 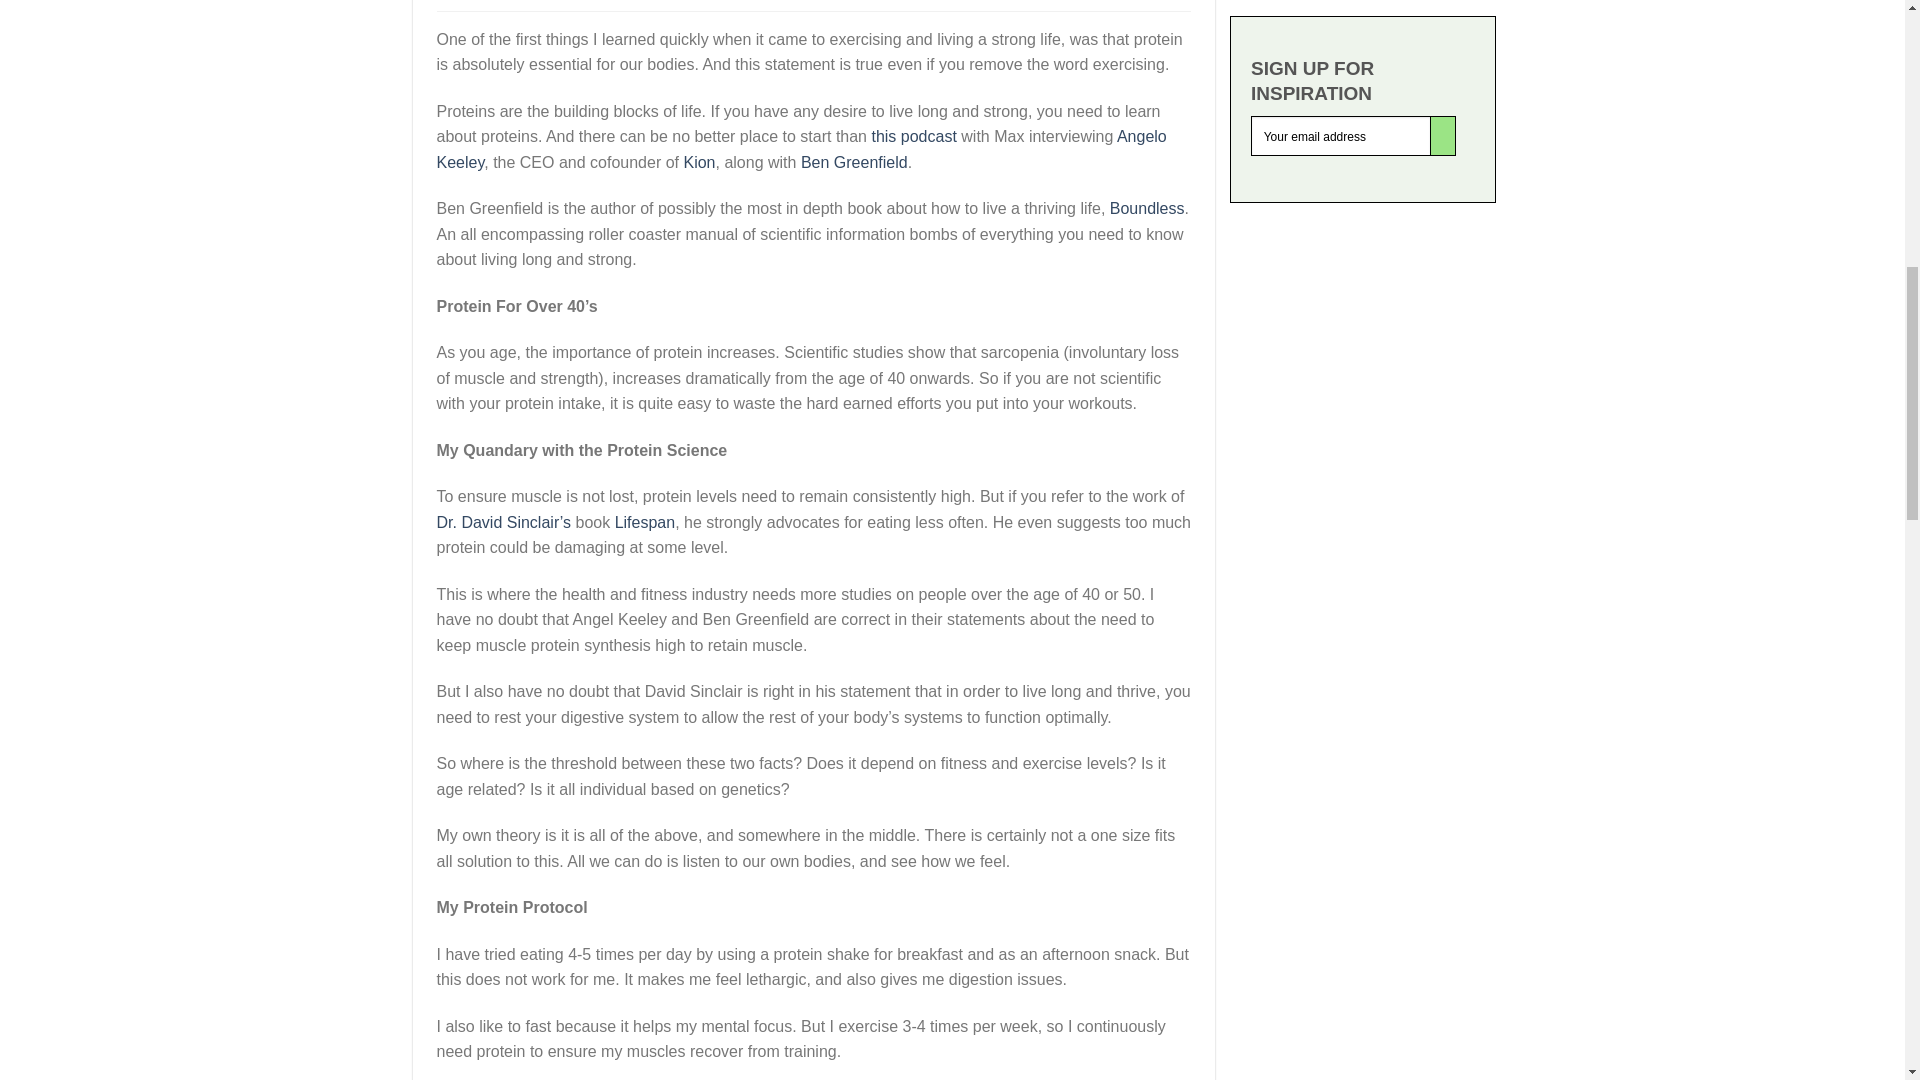 What do you see at coordinates (914, 136) in the screenshot?
I see `this podcast` at bounding box center [914, 136].